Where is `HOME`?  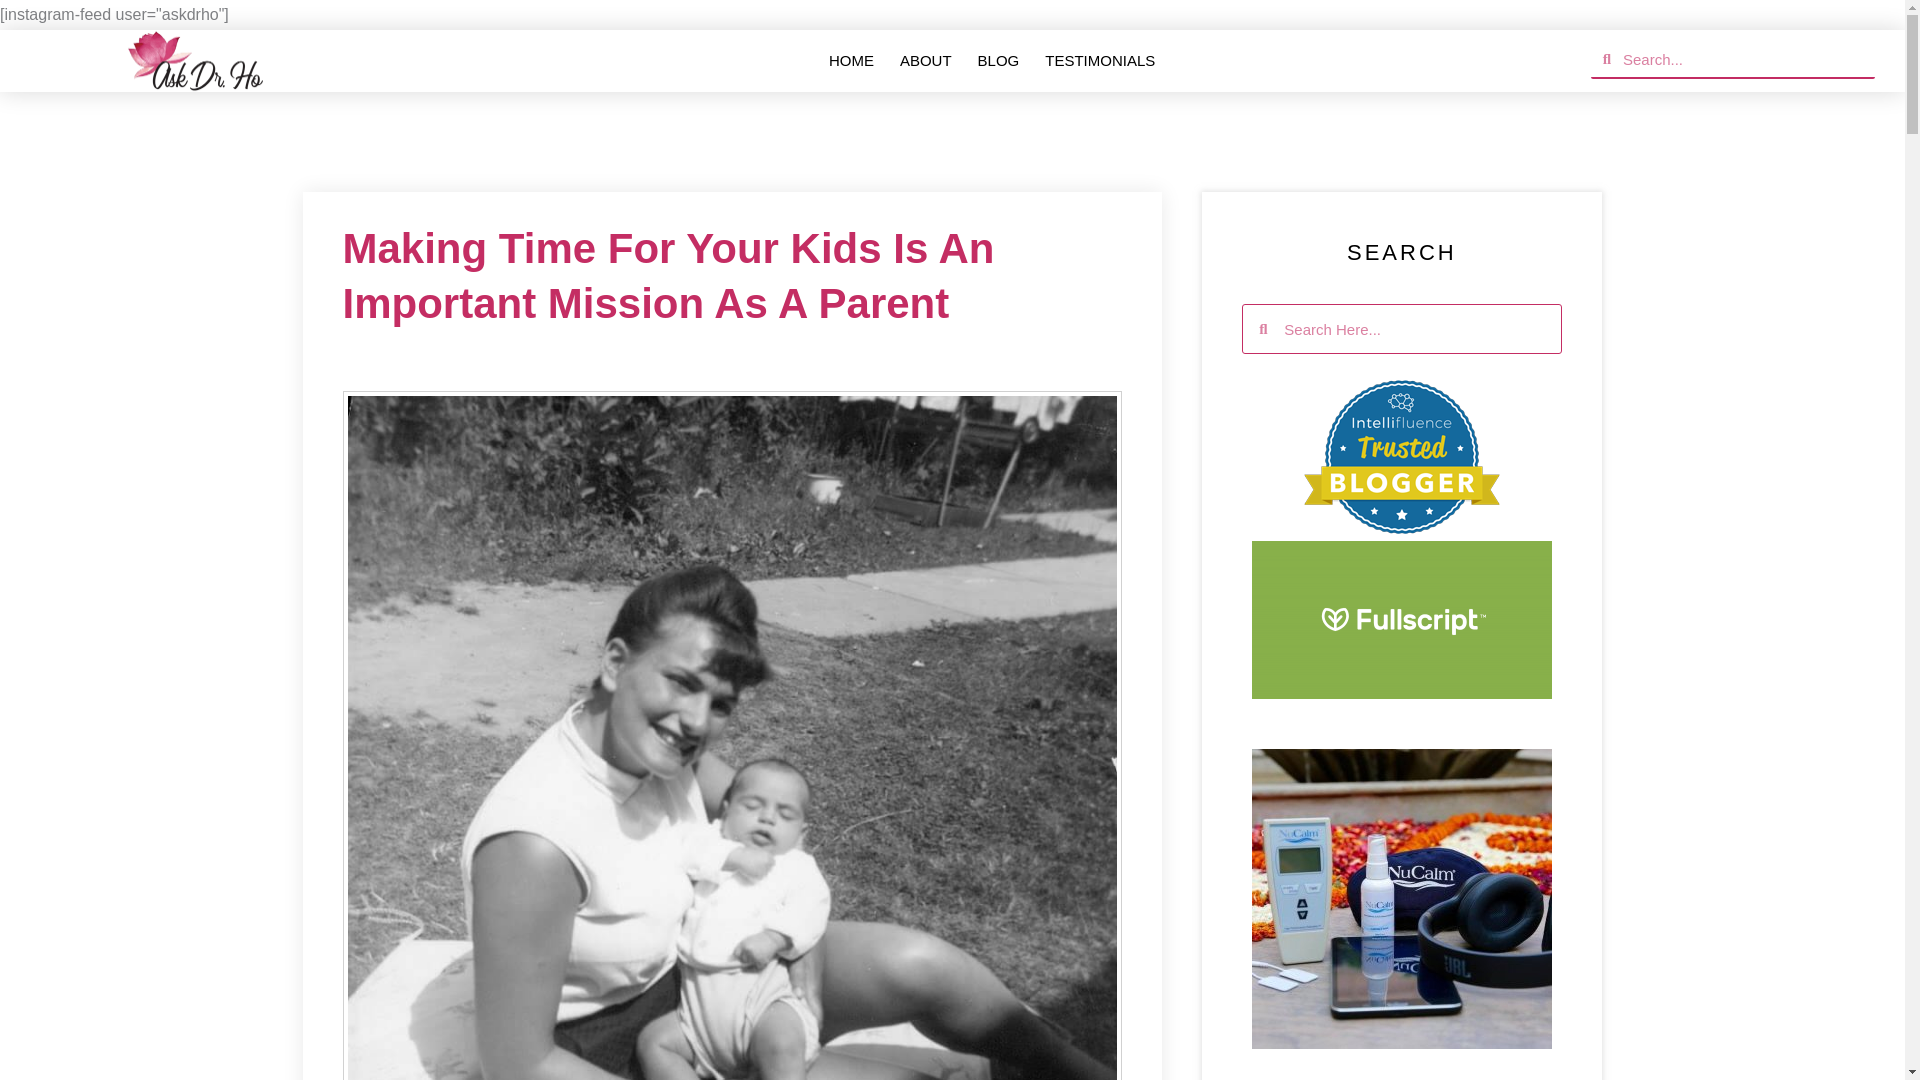
HOME is located at coordinates (851, 60).